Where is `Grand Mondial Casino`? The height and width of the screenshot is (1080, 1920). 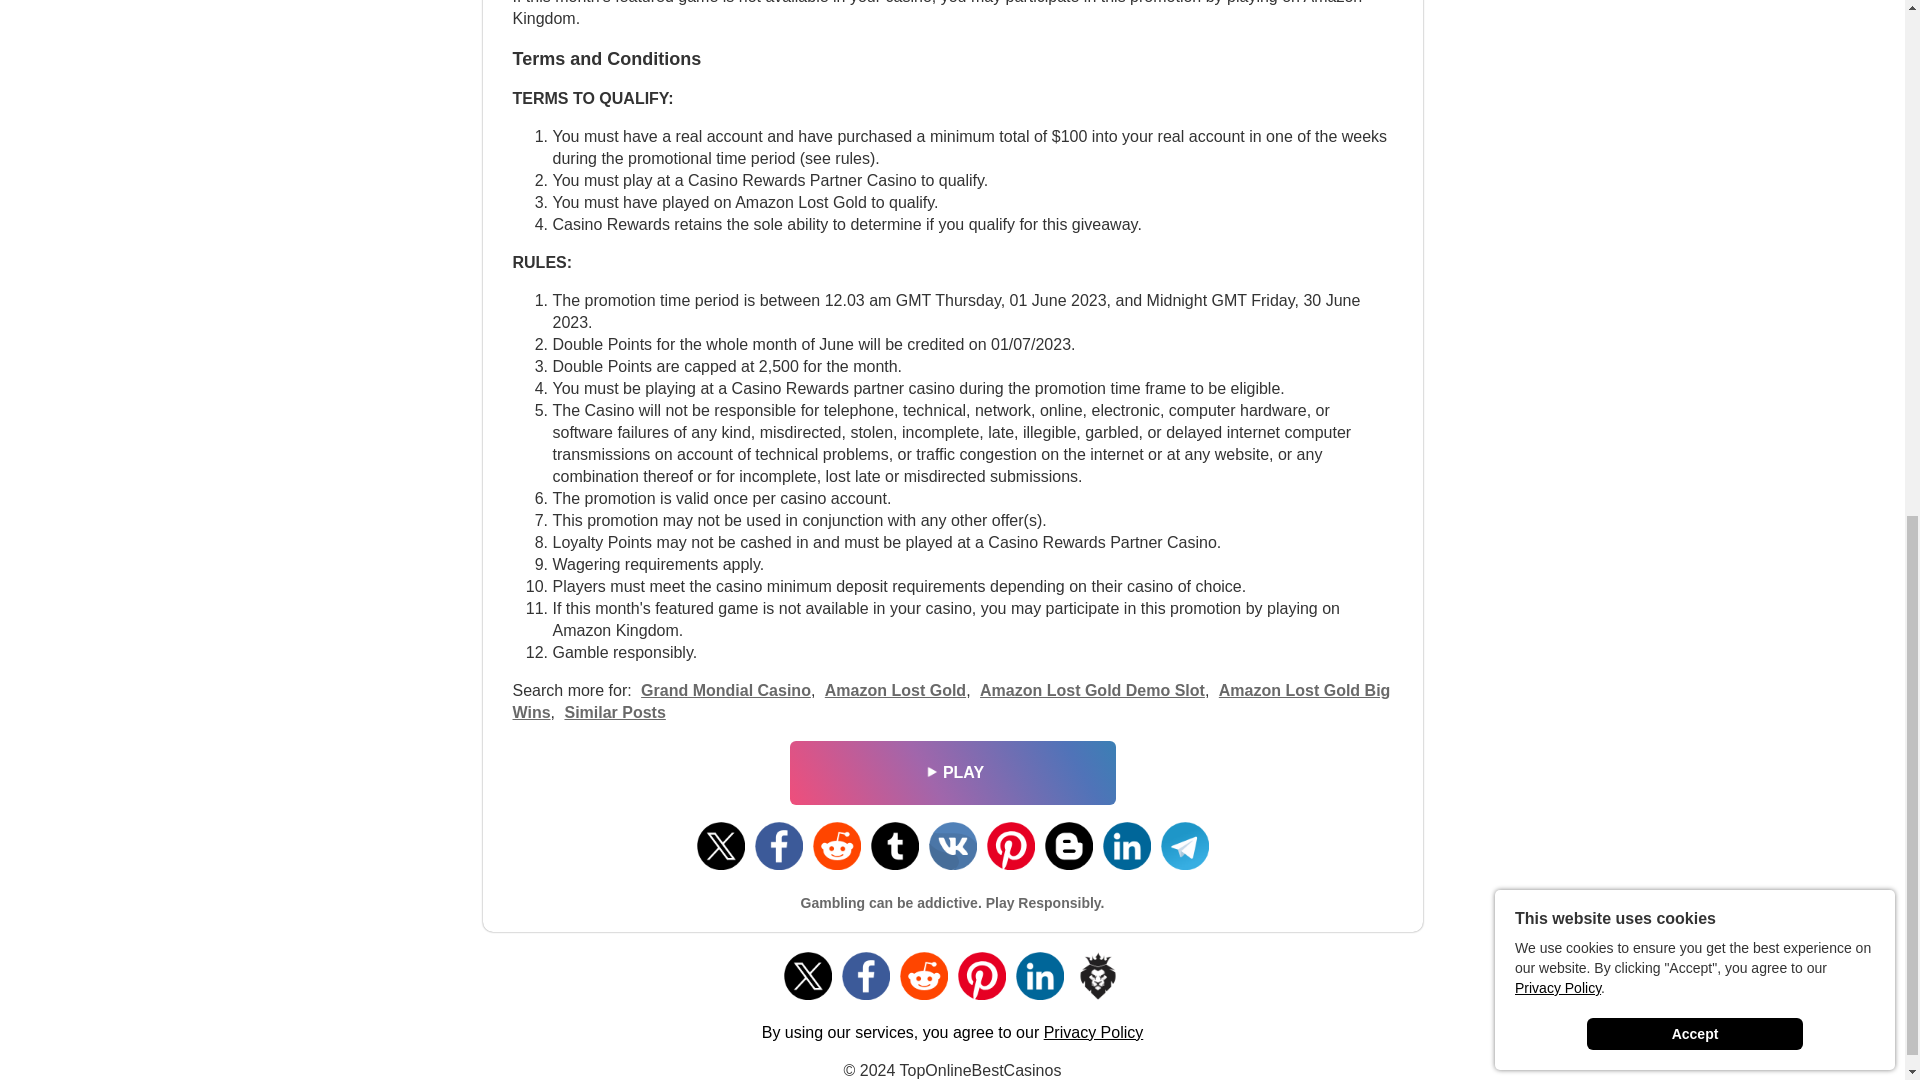
Grand Mondial Casino is located at coordinates (726, 690).